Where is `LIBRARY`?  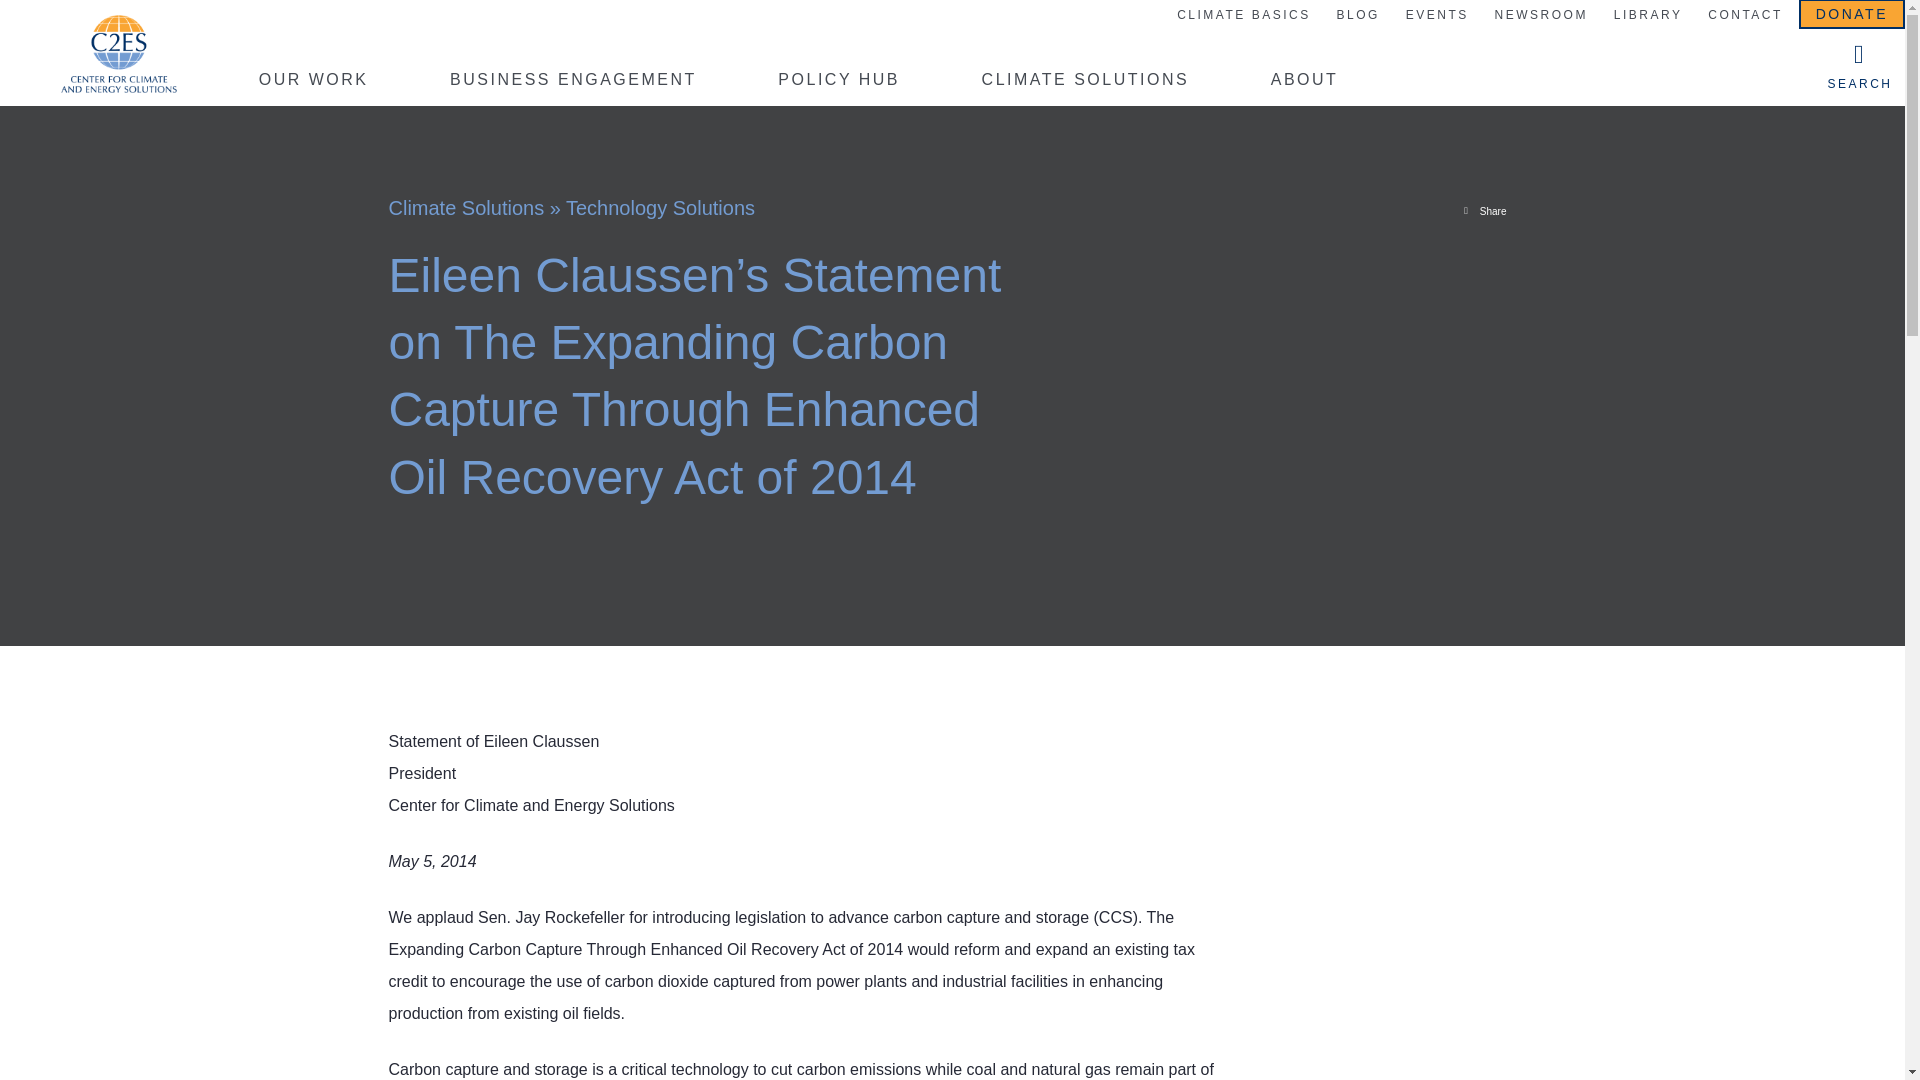 LIBRARY is located at coordinates (1648, 16).